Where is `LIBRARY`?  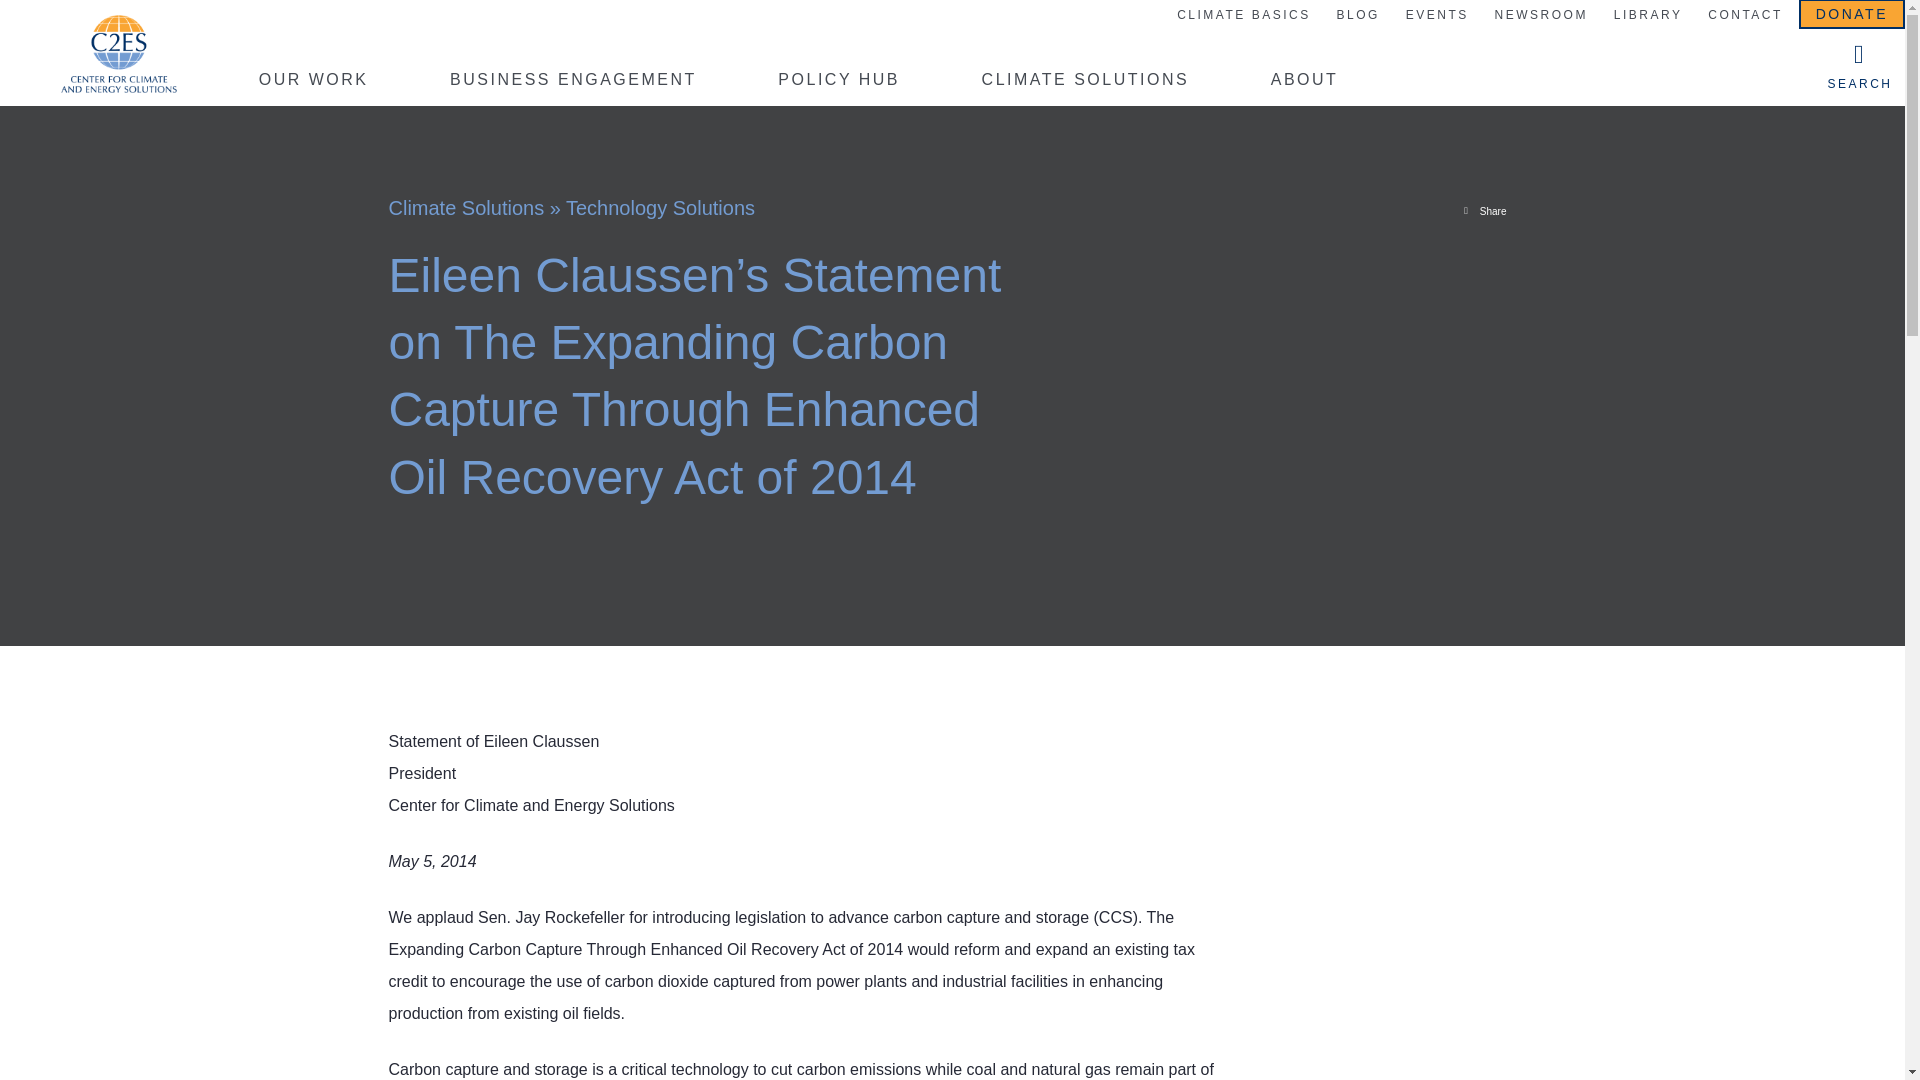 LIBRARY is located at coordinates (1648, 16).